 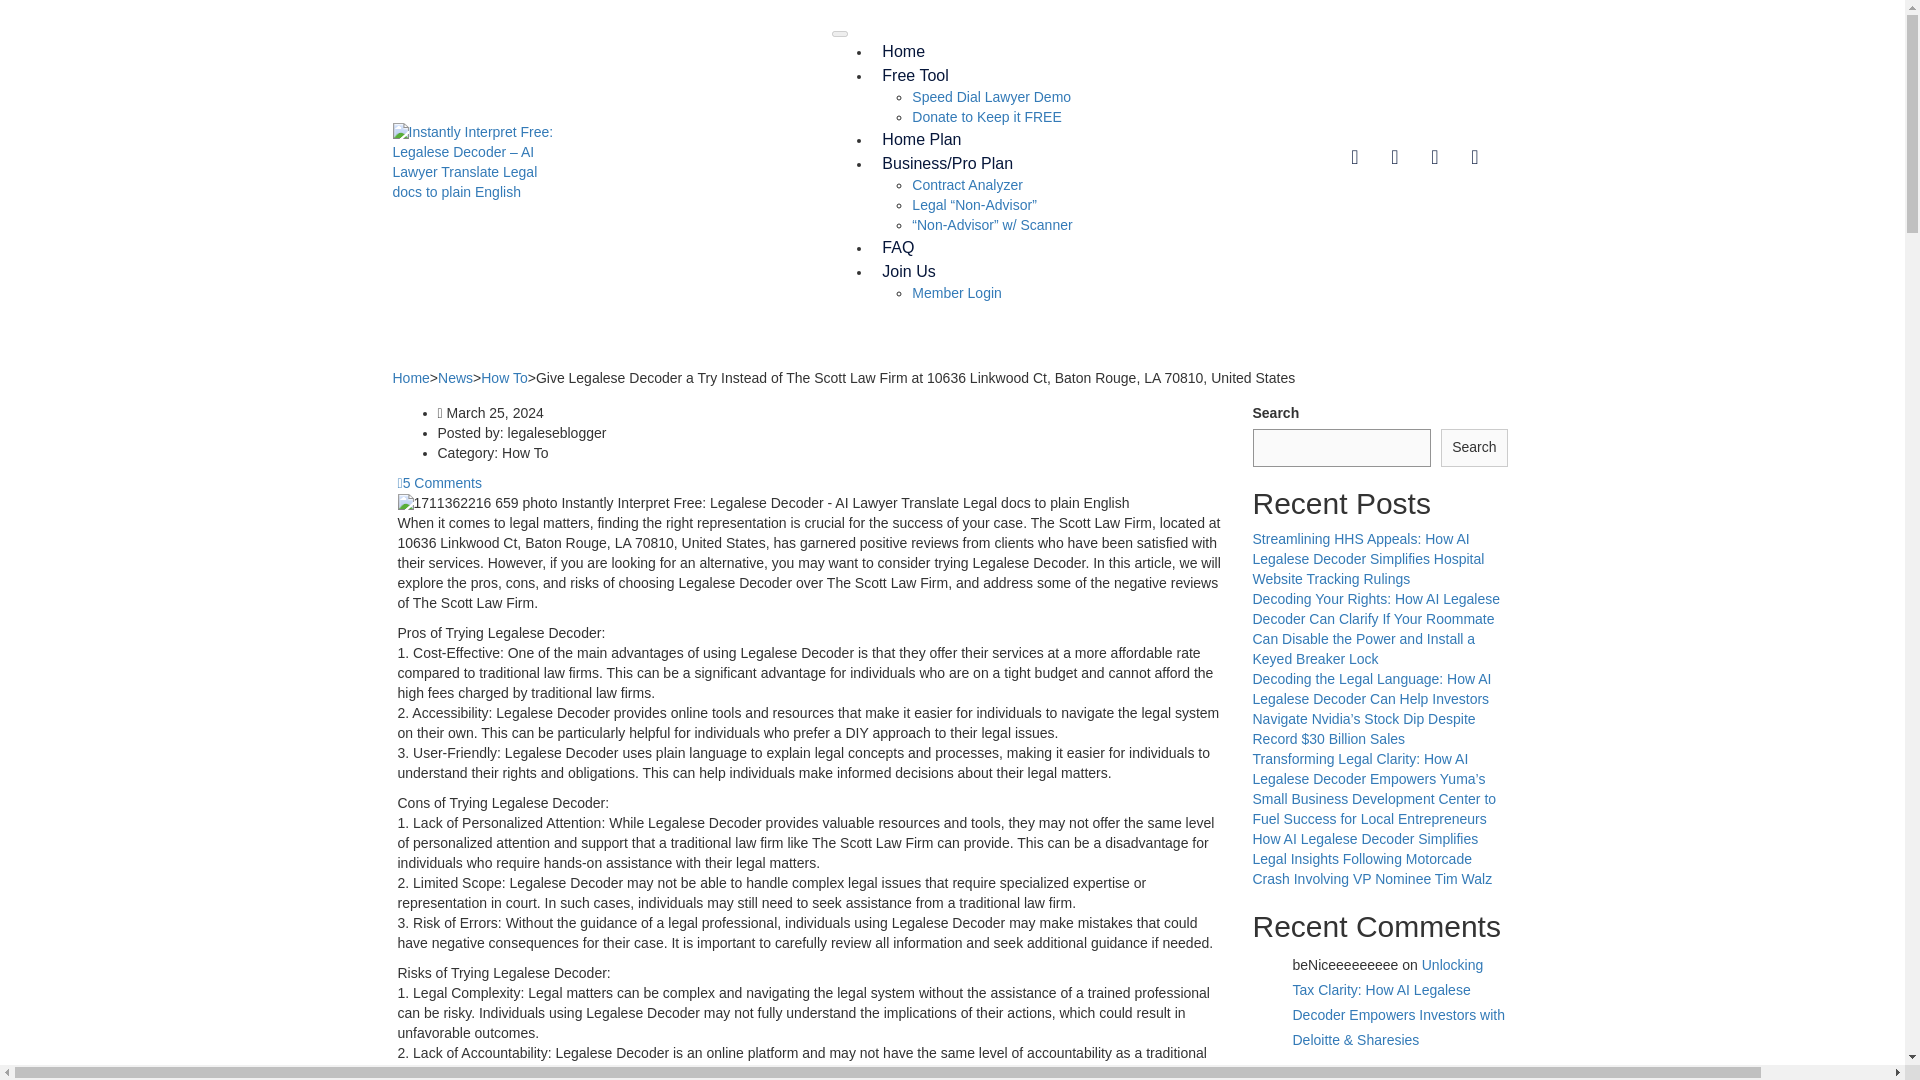 I want to click on 5 Comments, so click(x=439, y=483).